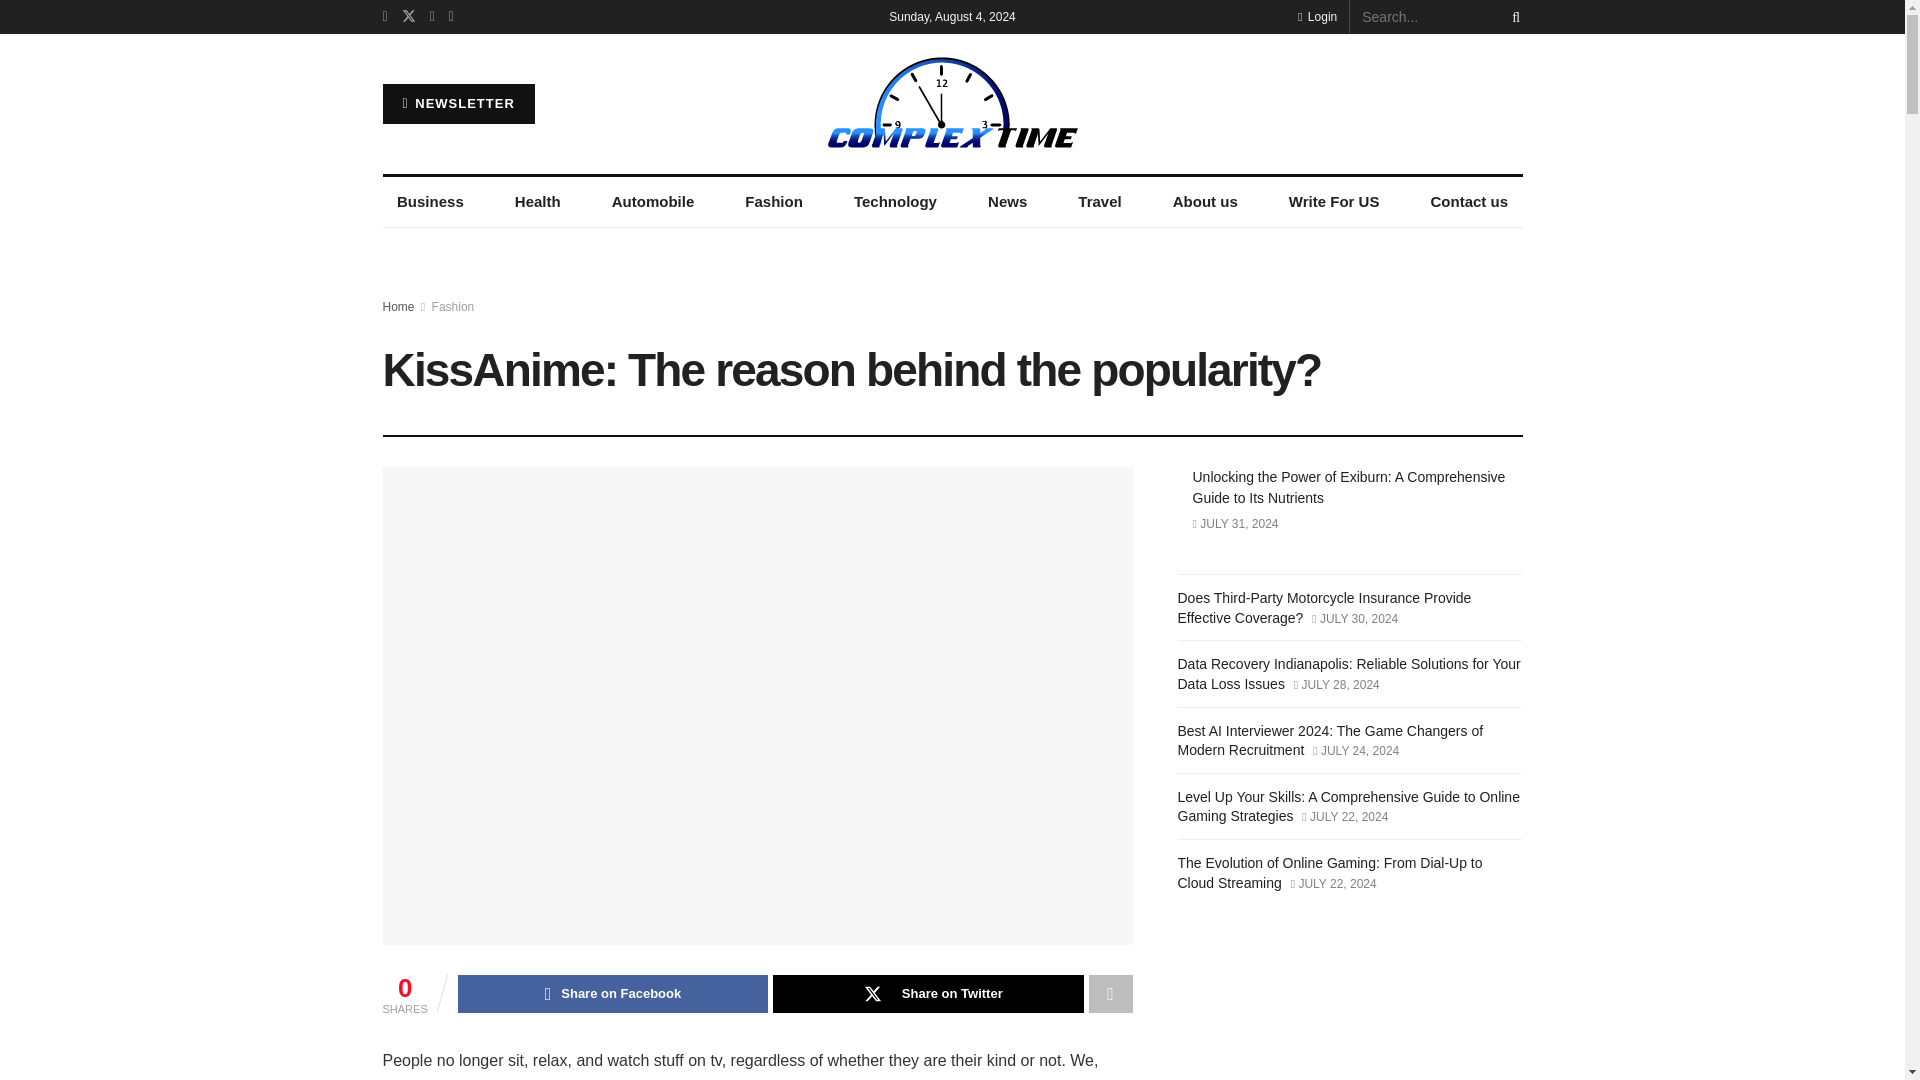  I want to click on Fashion, so click(453, 307).